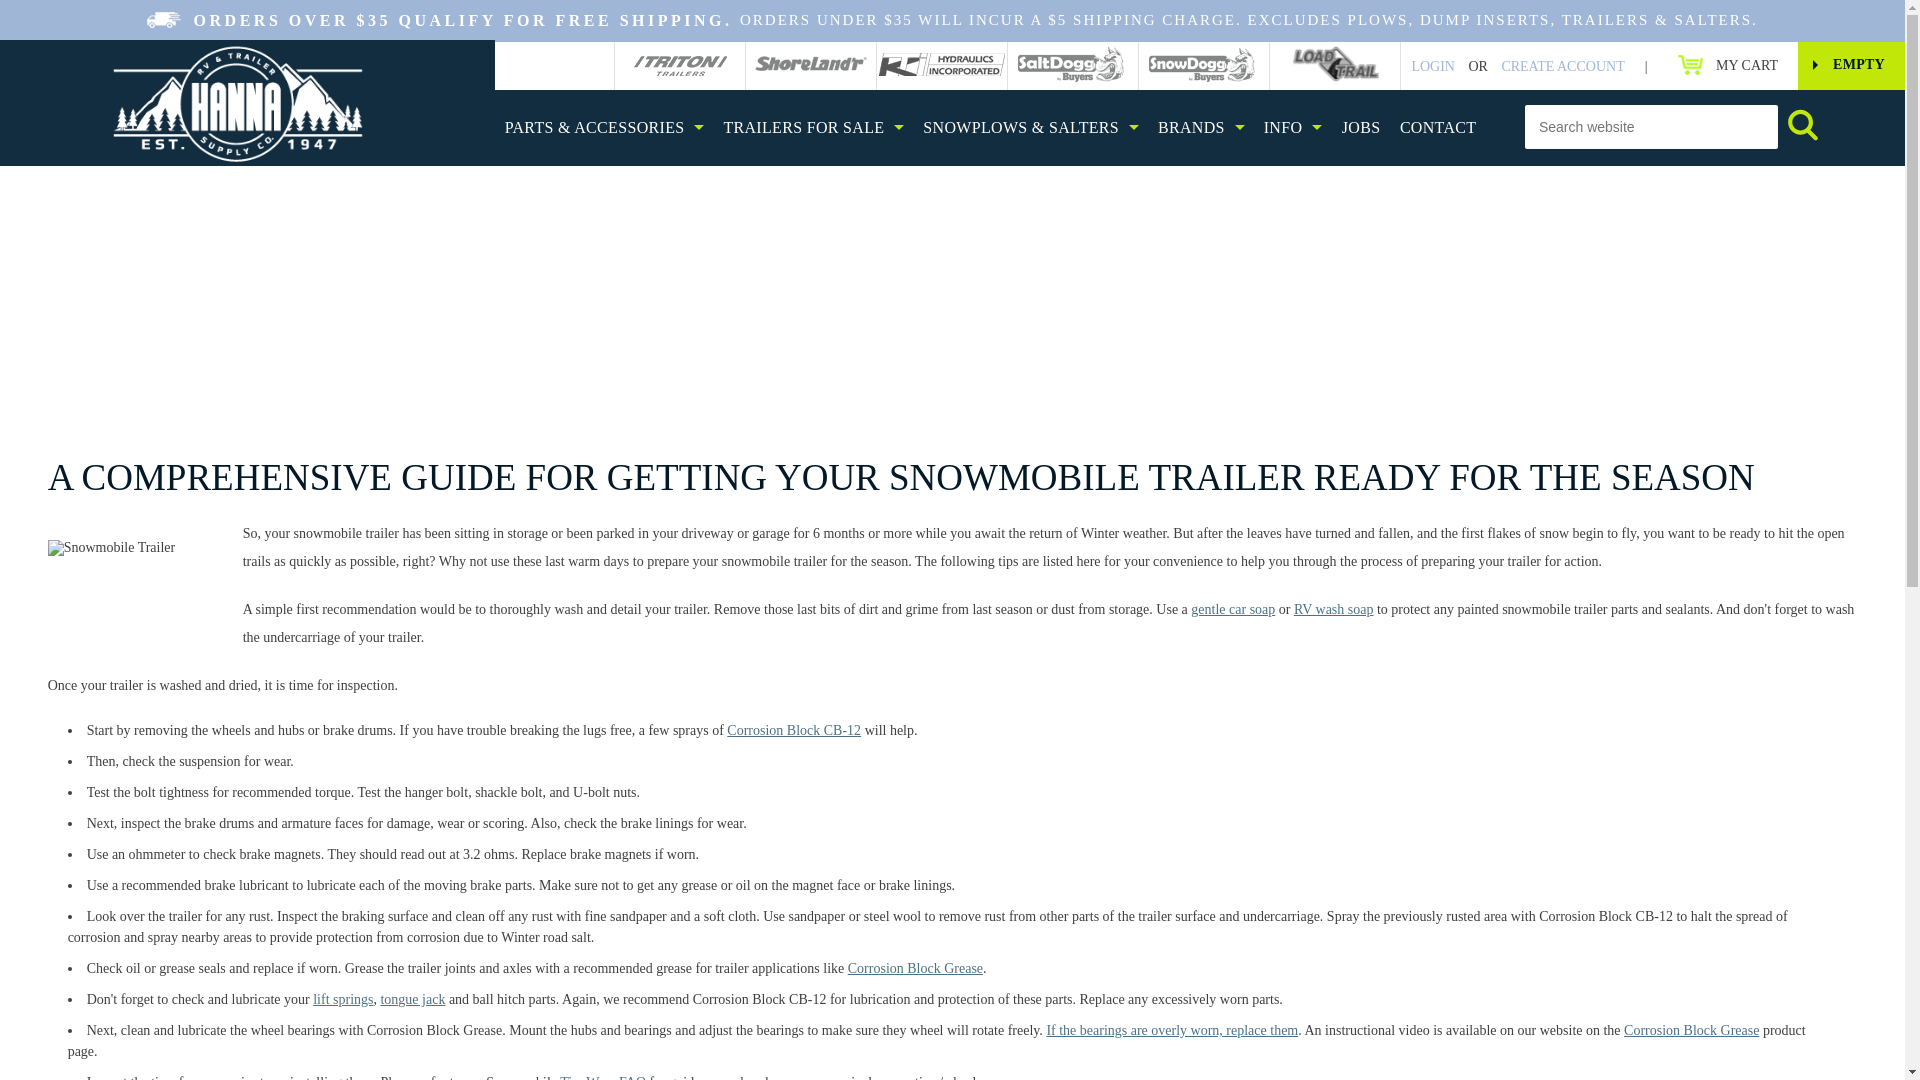 This screenshot has height=1080, width=1920. Describe the element at coordinates (1204, 66) in the screenshot. I see `triton snowmobile trailer parts and accessories` at that location.